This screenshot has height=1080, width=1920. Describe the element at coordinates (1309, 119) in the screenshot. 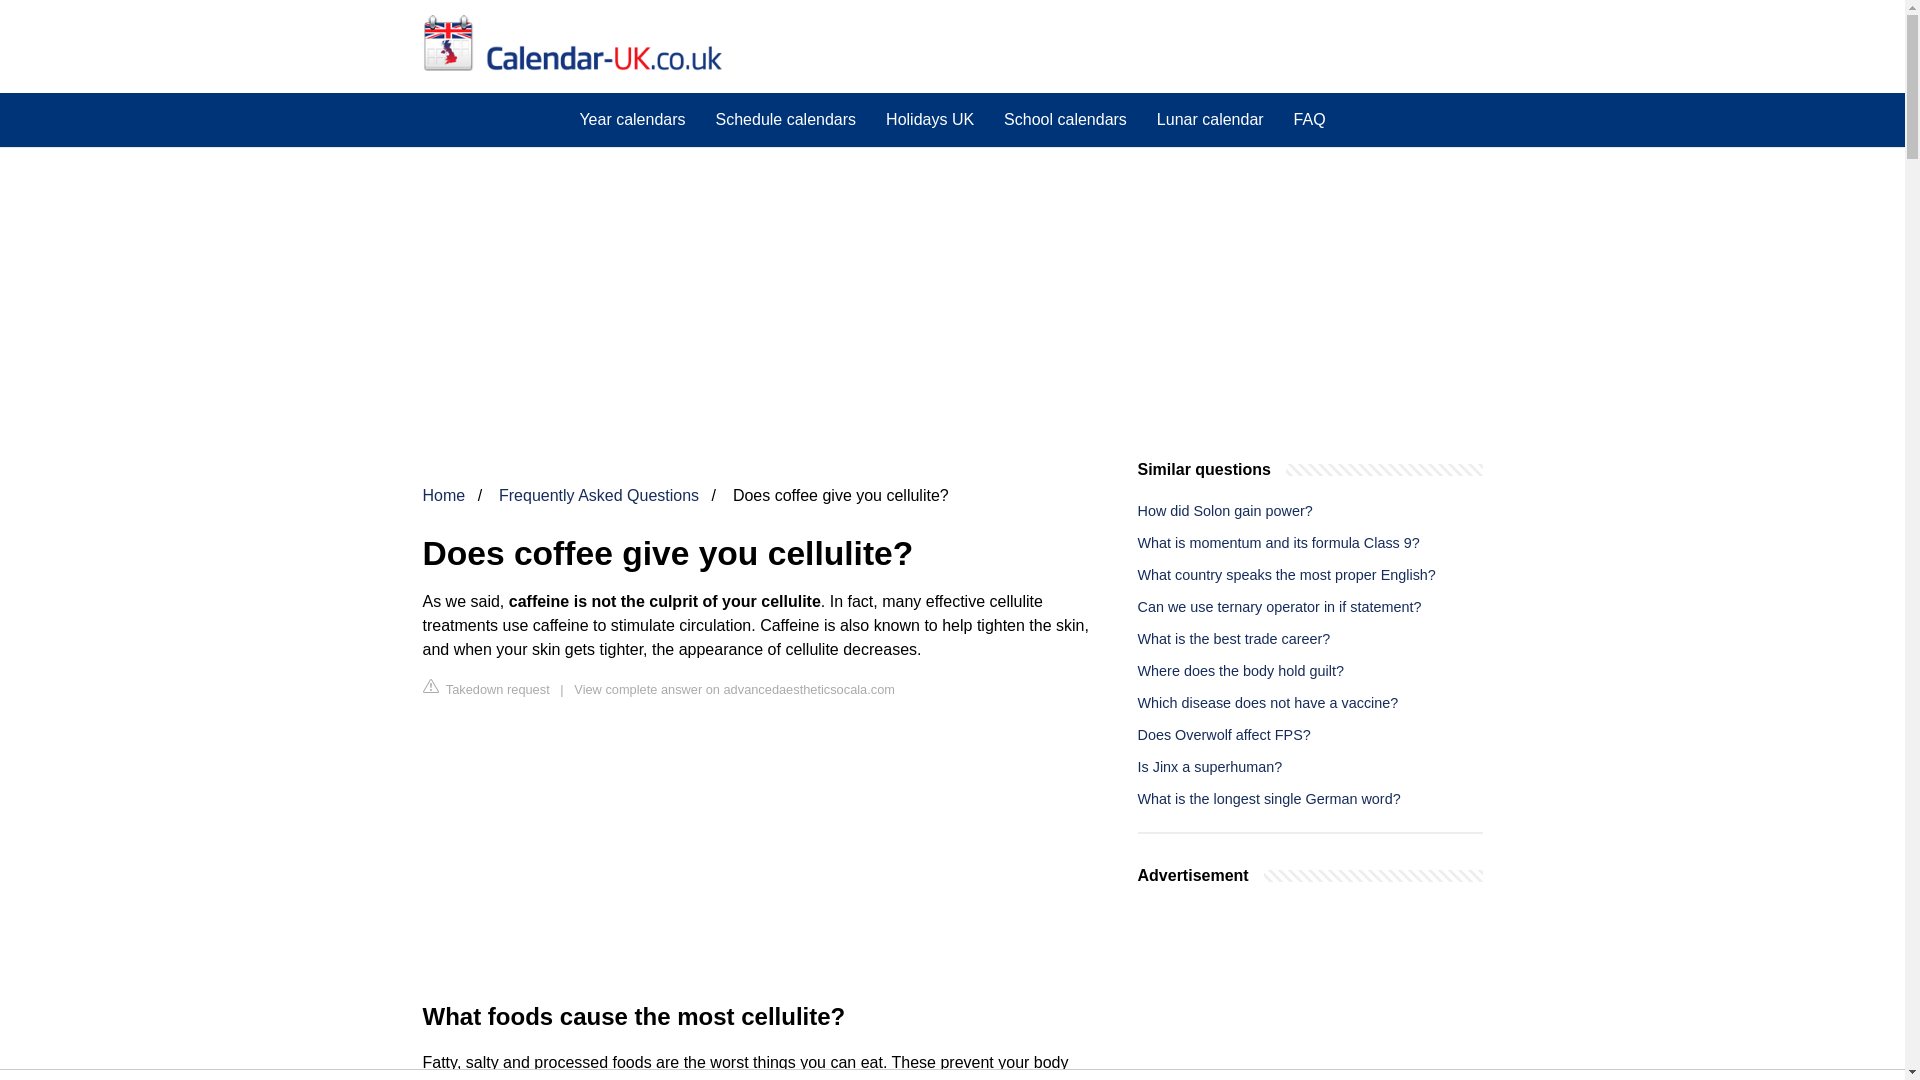

I see `FAQ` at that location.